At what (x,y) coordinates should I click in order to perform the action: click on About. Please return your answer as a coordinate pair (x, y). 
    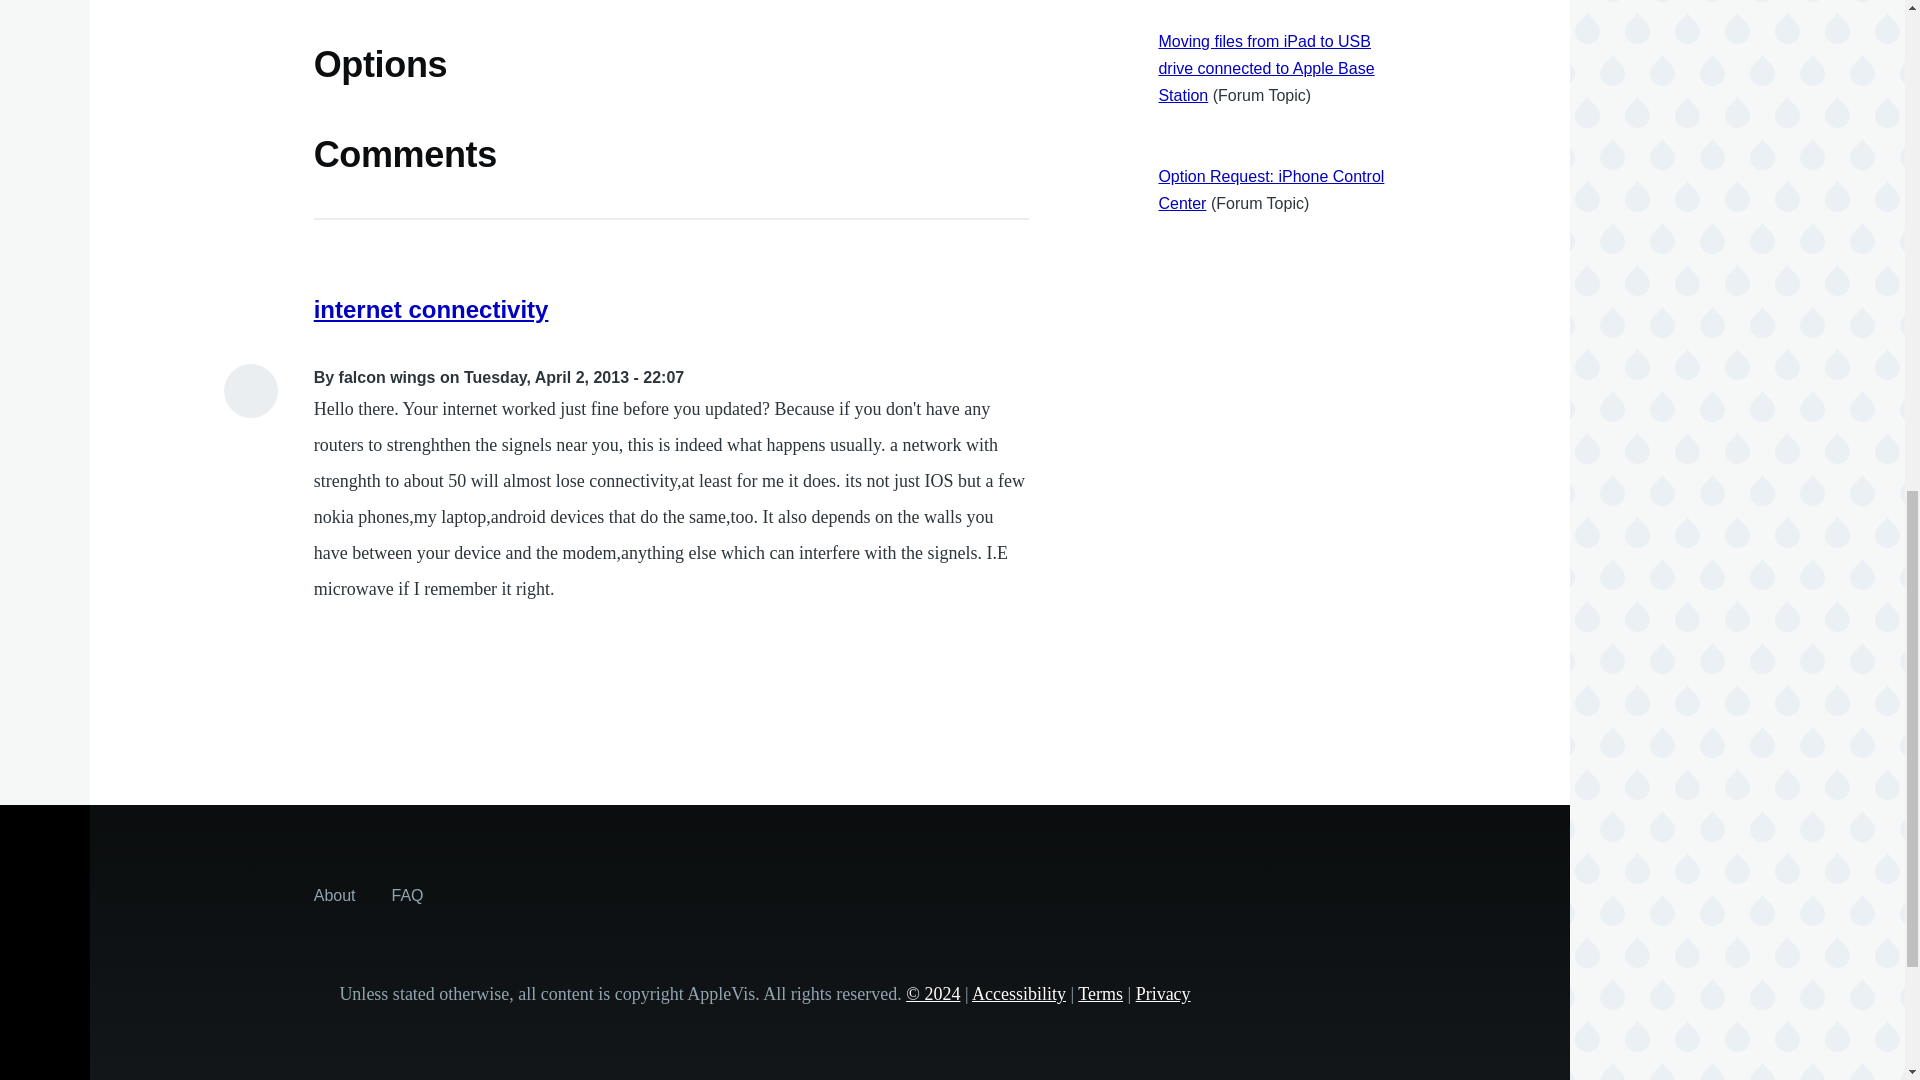
    Looking at the image, I should click on (334, 894).